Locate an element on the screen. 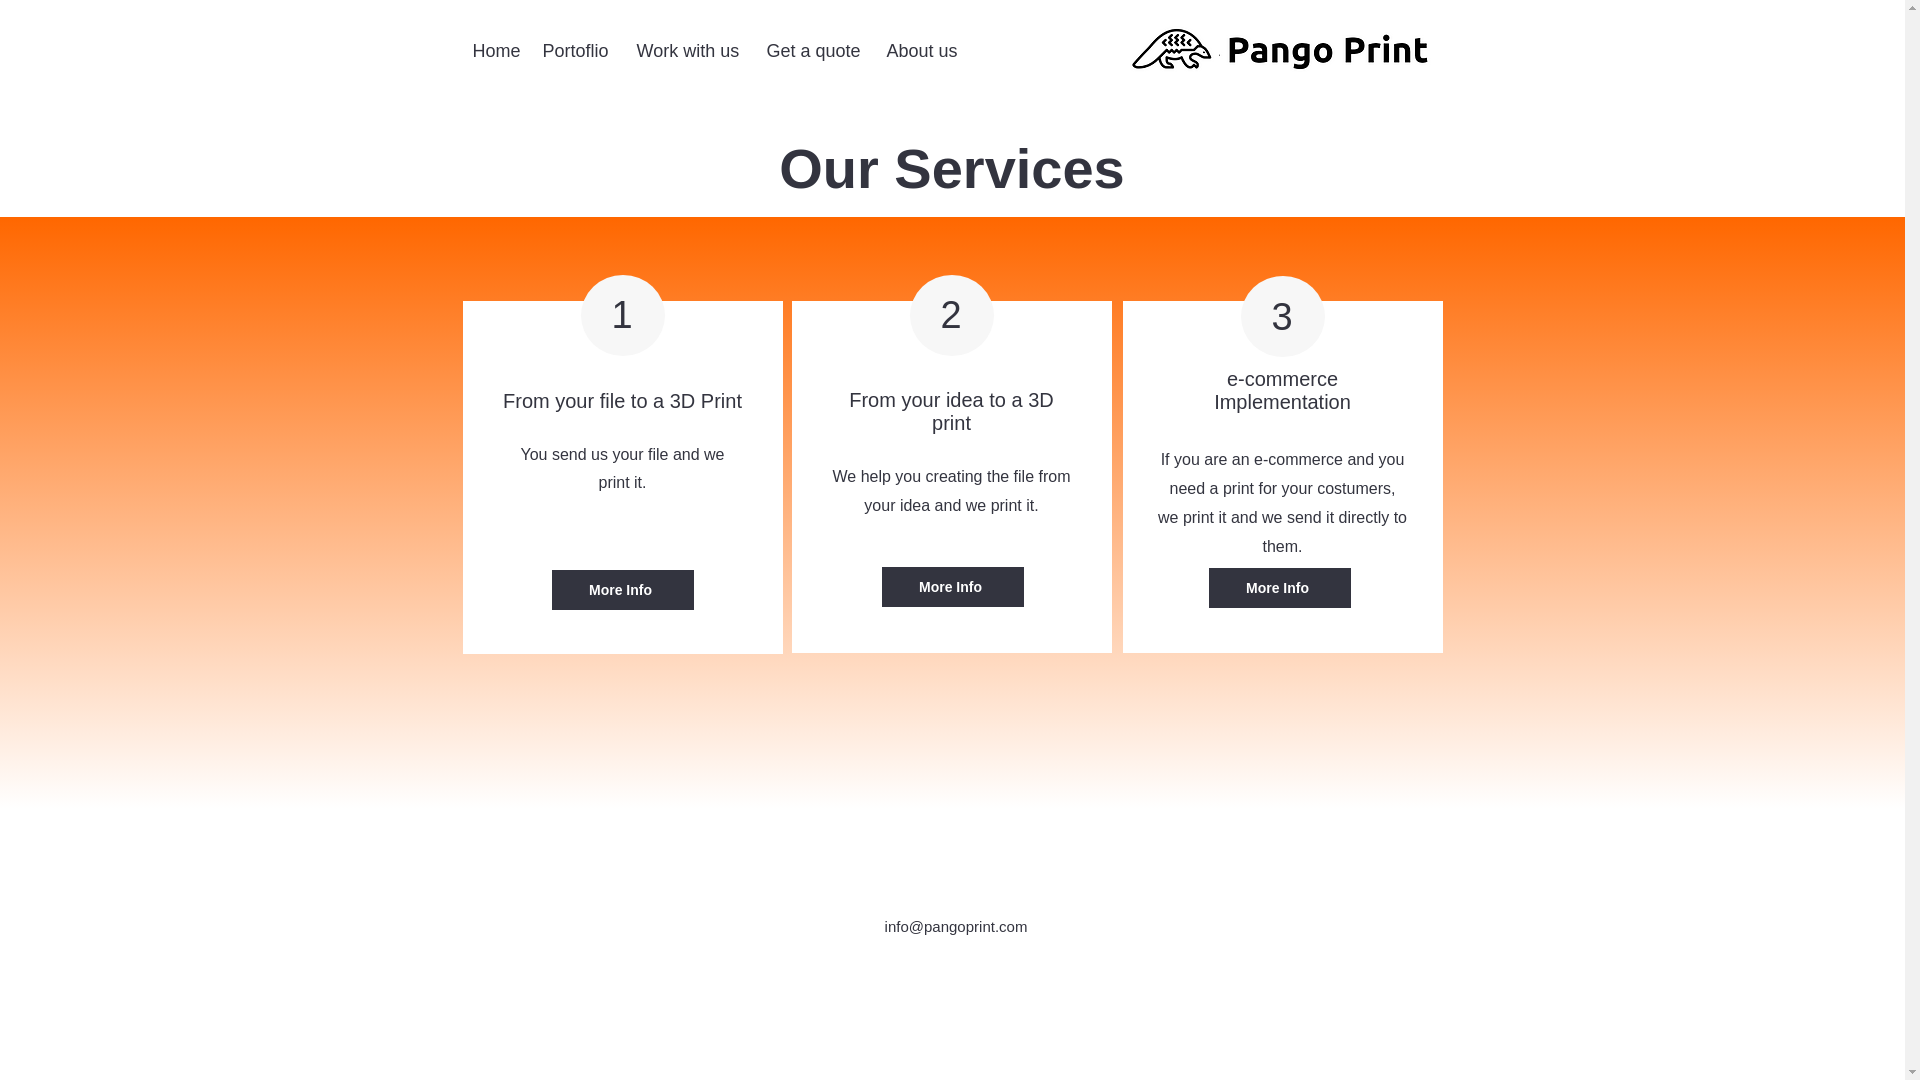  Work with us is located at coordinates (690, 50).